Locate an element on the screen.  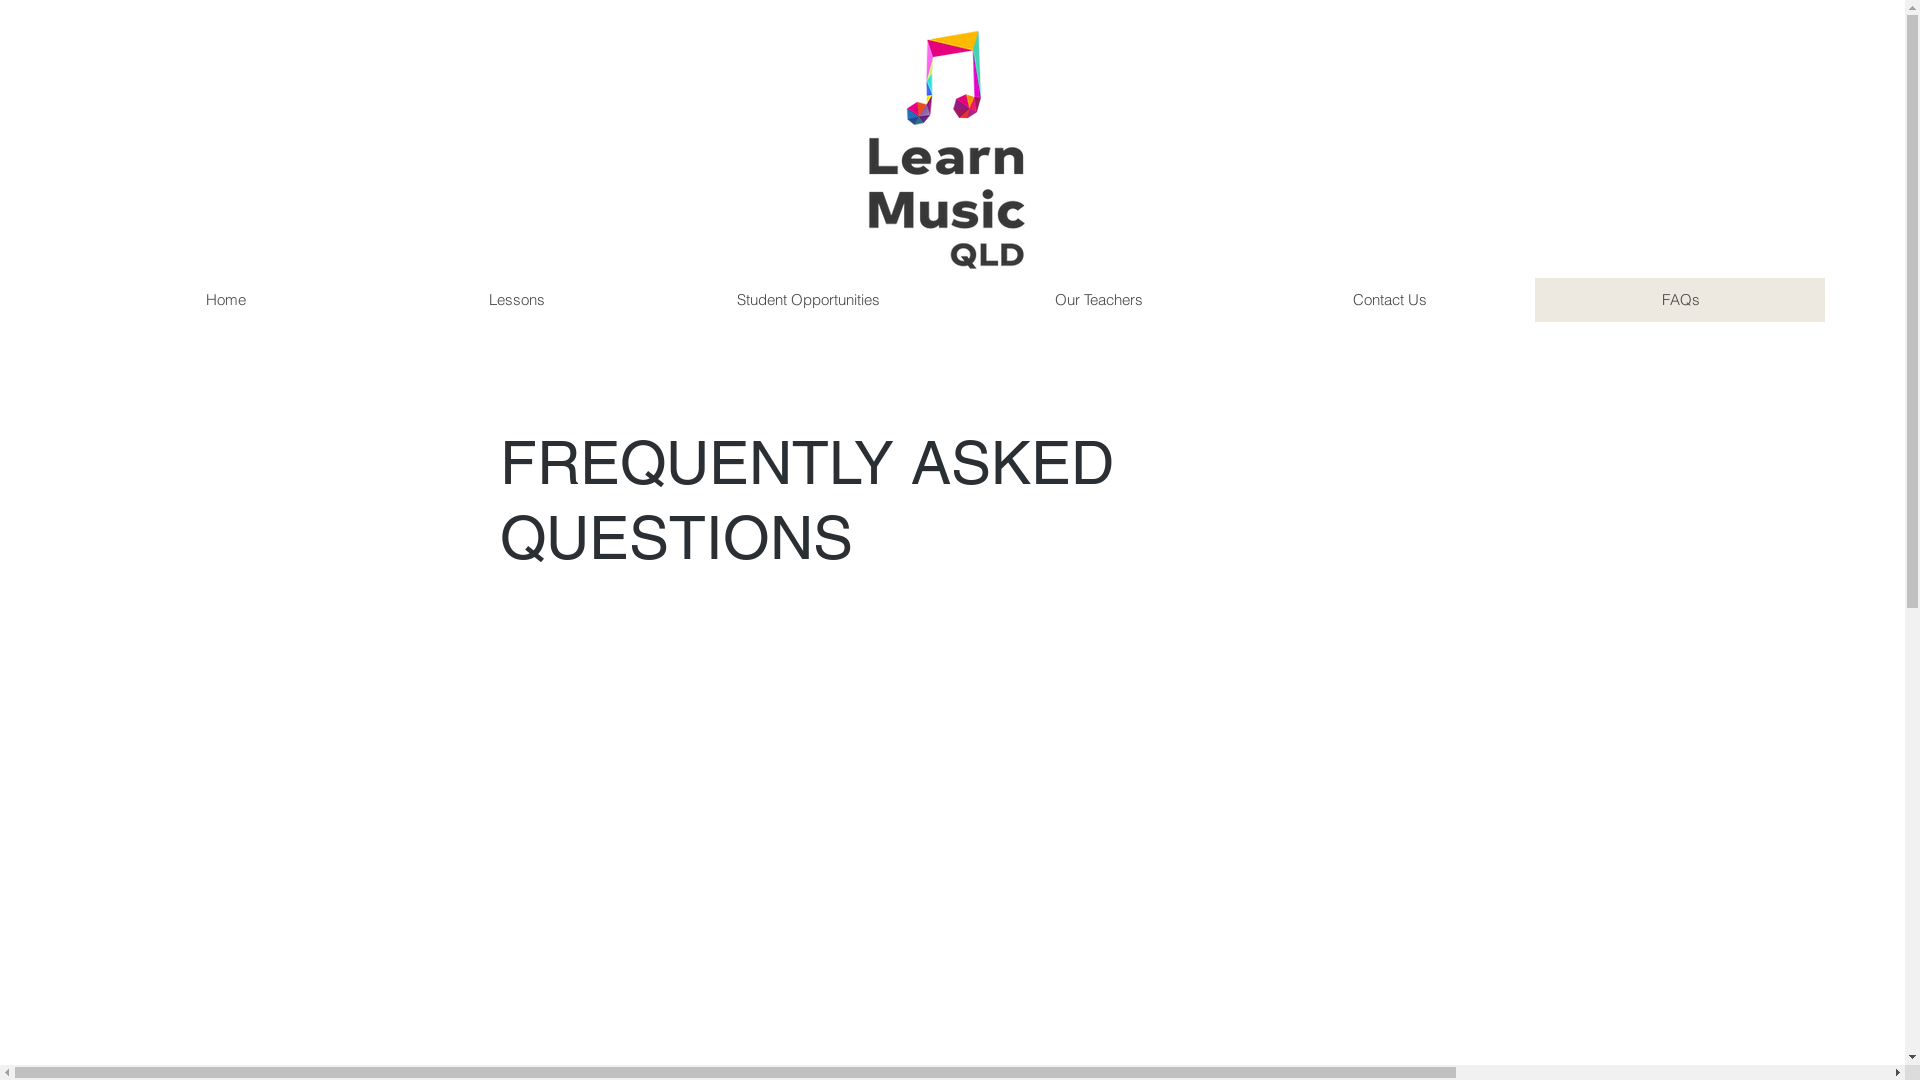
Lessons is located at coordinates (516, 300).